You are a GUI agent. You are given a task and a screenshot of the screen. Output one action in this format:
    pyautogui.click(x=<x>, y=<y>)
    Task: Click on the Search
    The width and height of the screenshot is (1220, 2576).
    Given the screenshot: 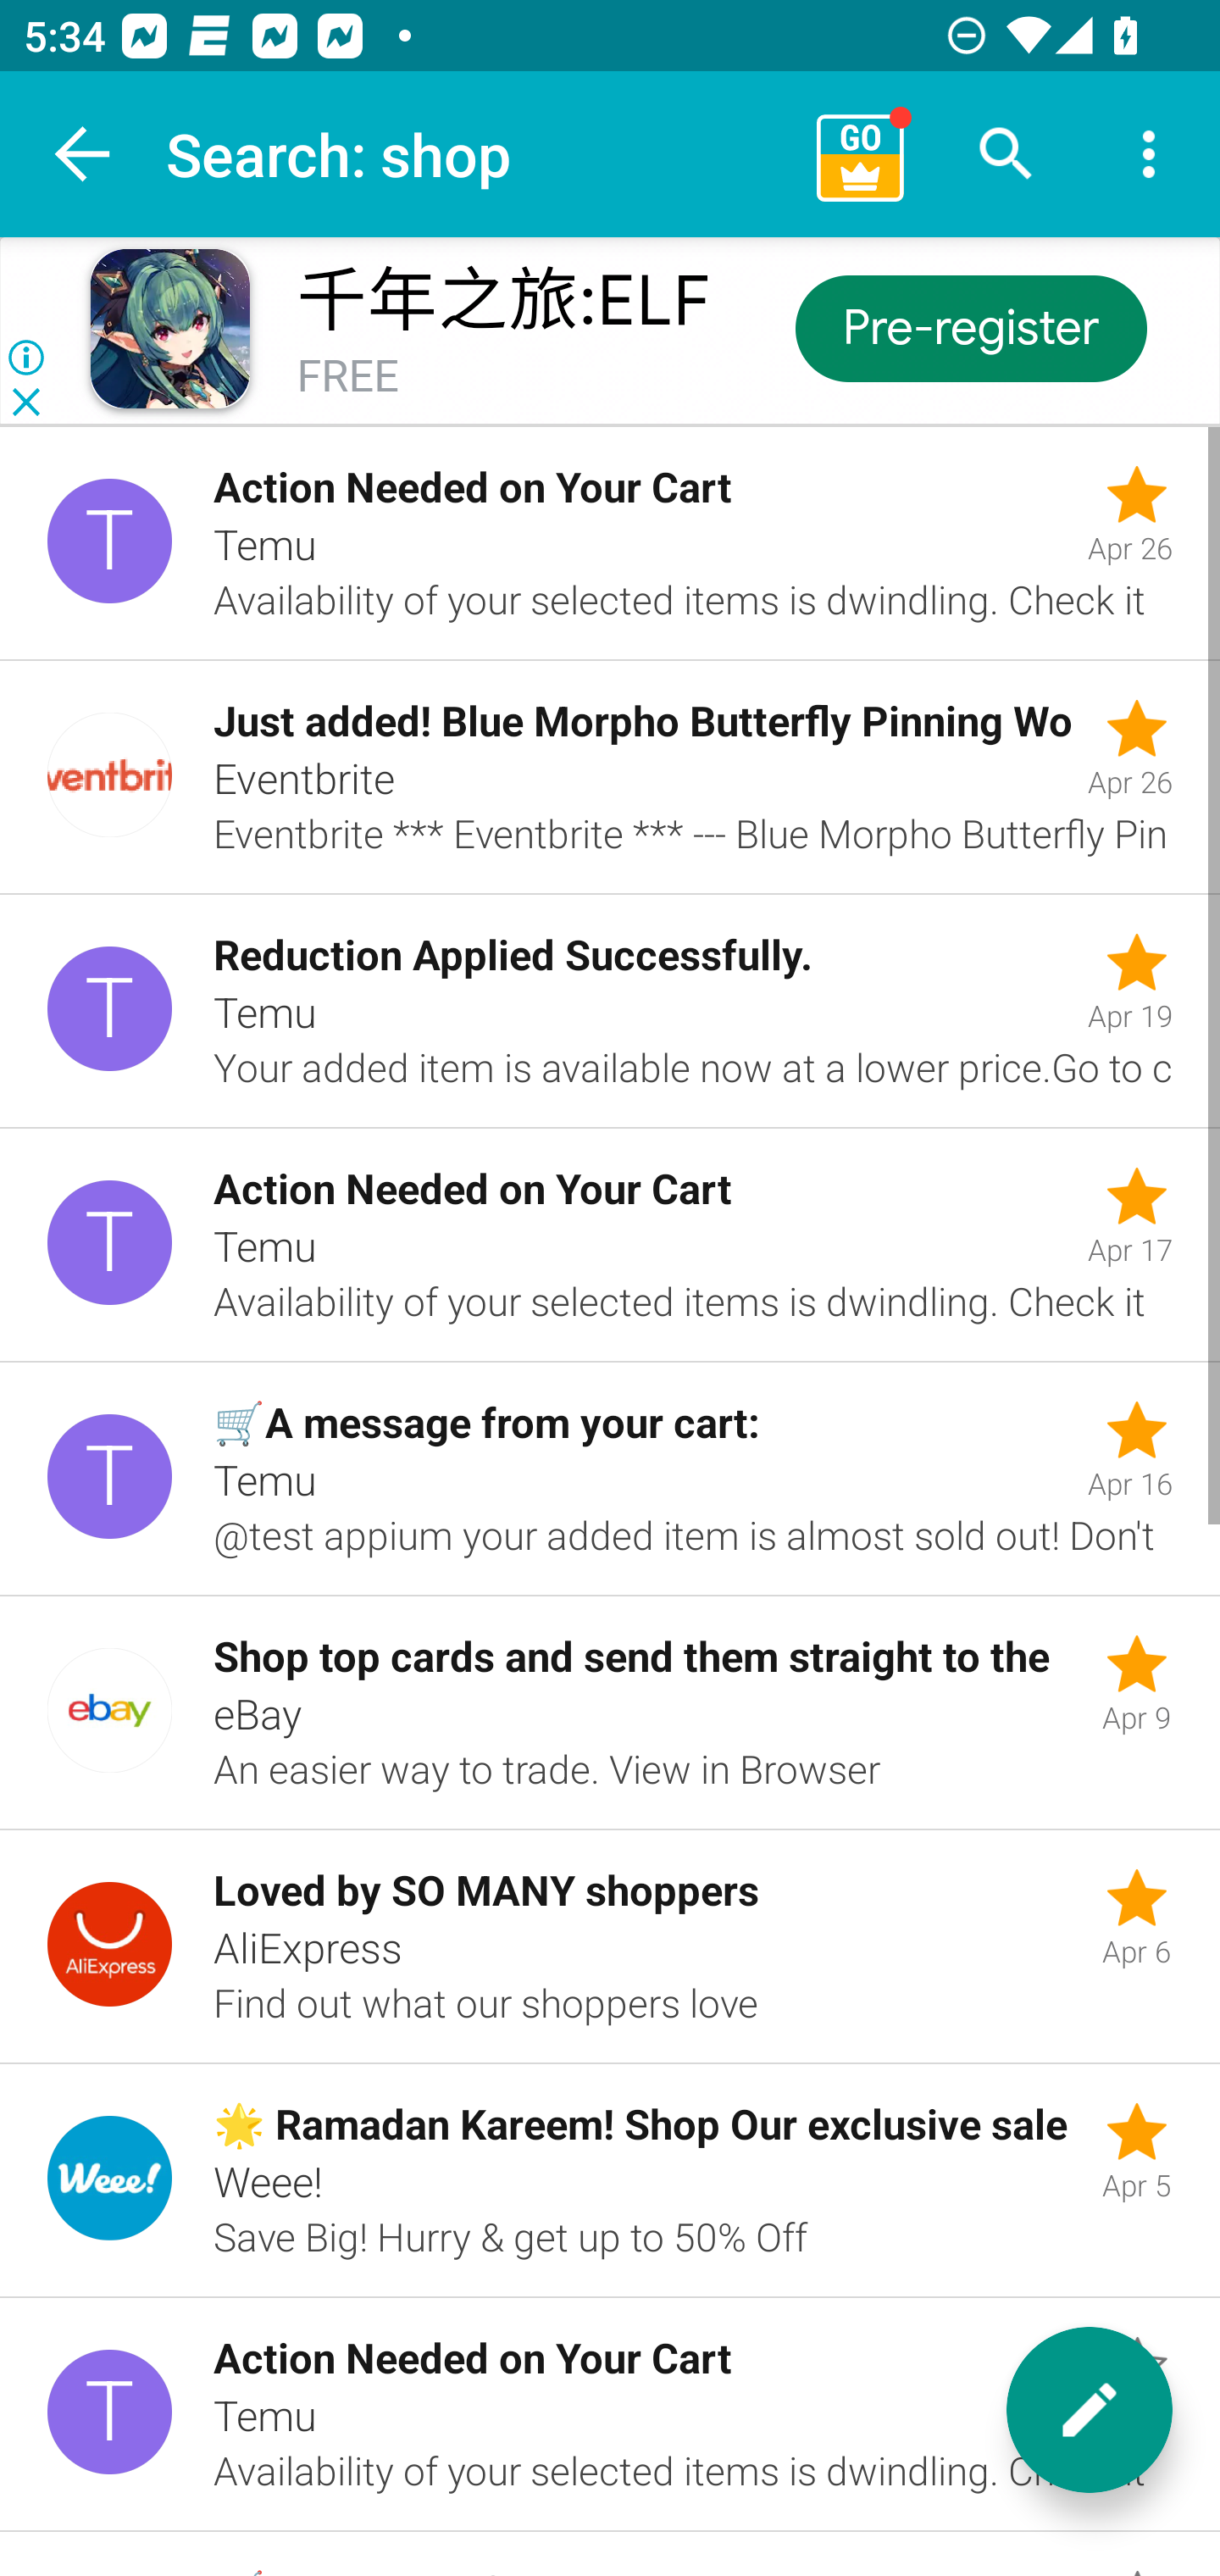 What is the action you would take?
    pyautogui.click(x=1006, y=154)
    